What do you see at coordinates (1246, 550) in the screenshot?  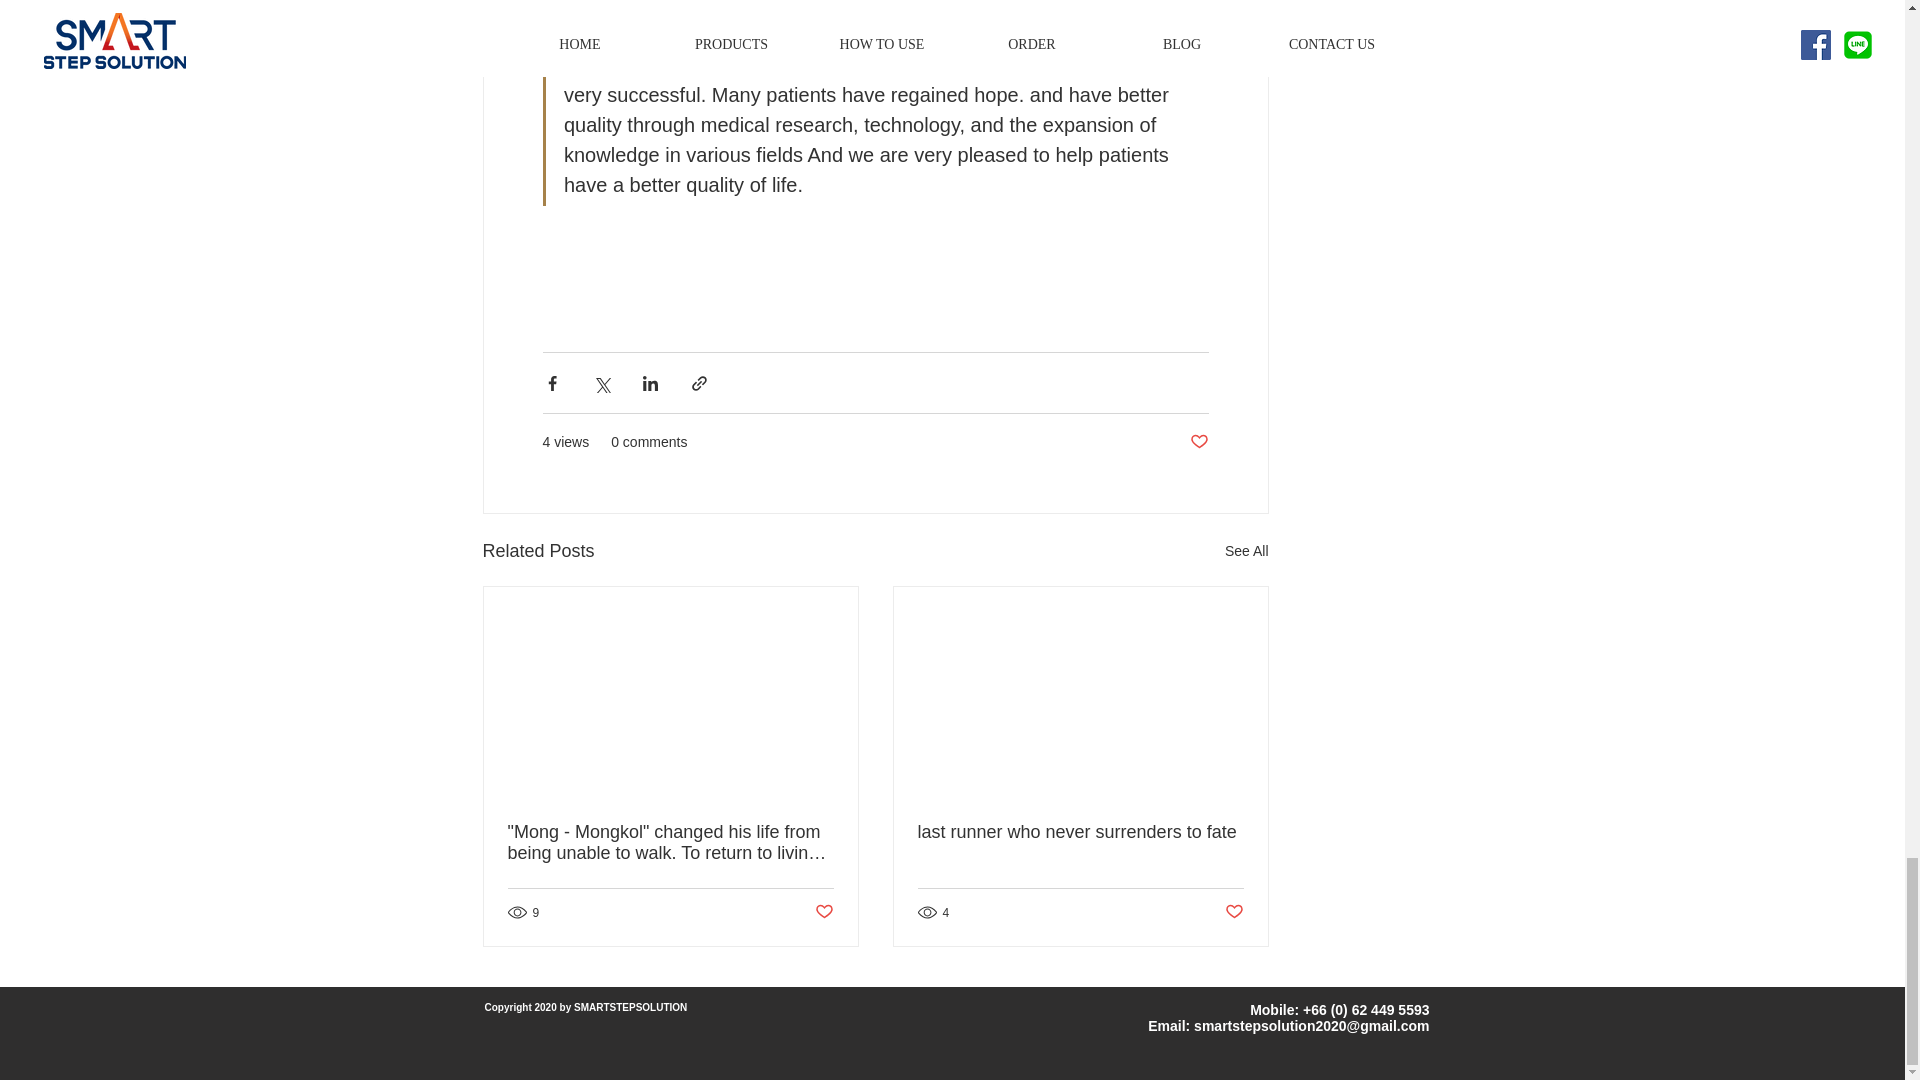 I see `See All` at bounding box center [1246, 550].